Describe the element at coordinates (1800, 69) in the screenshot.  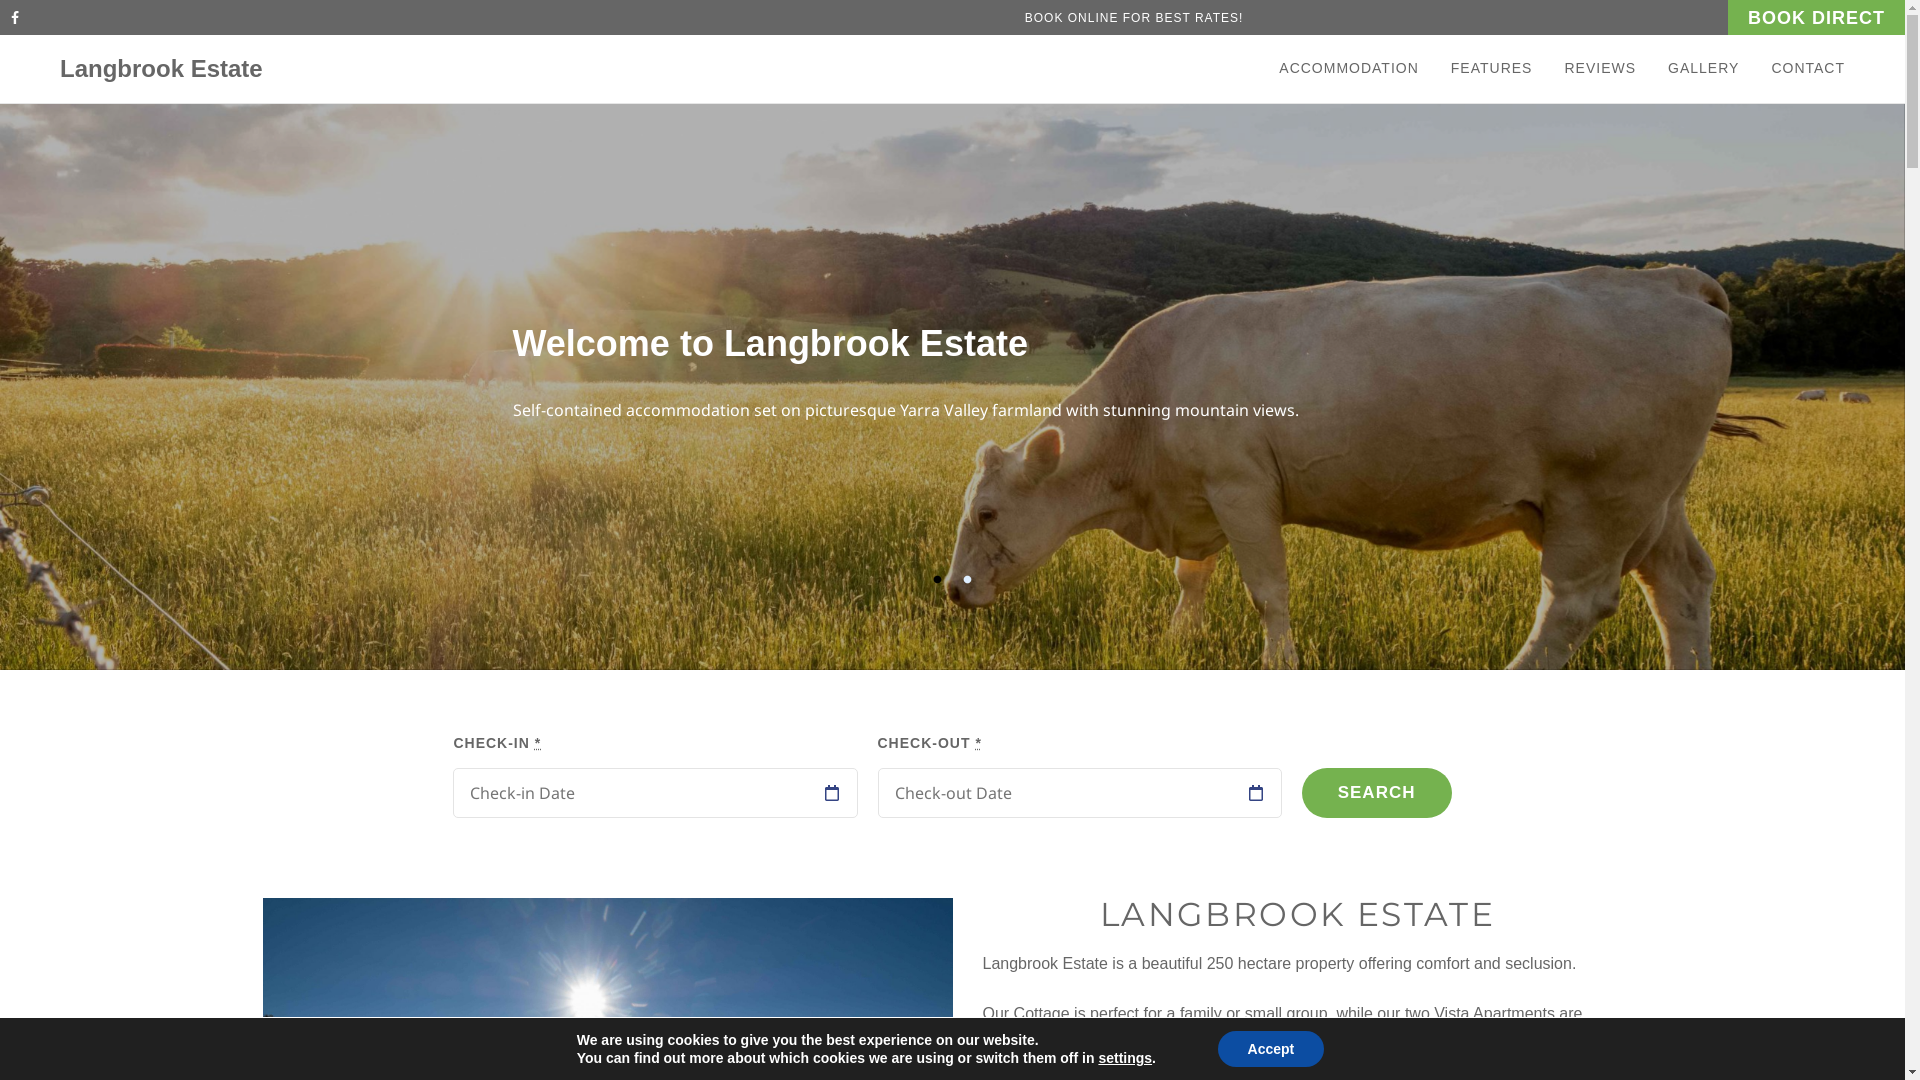
I see `CONTACT` at that location.